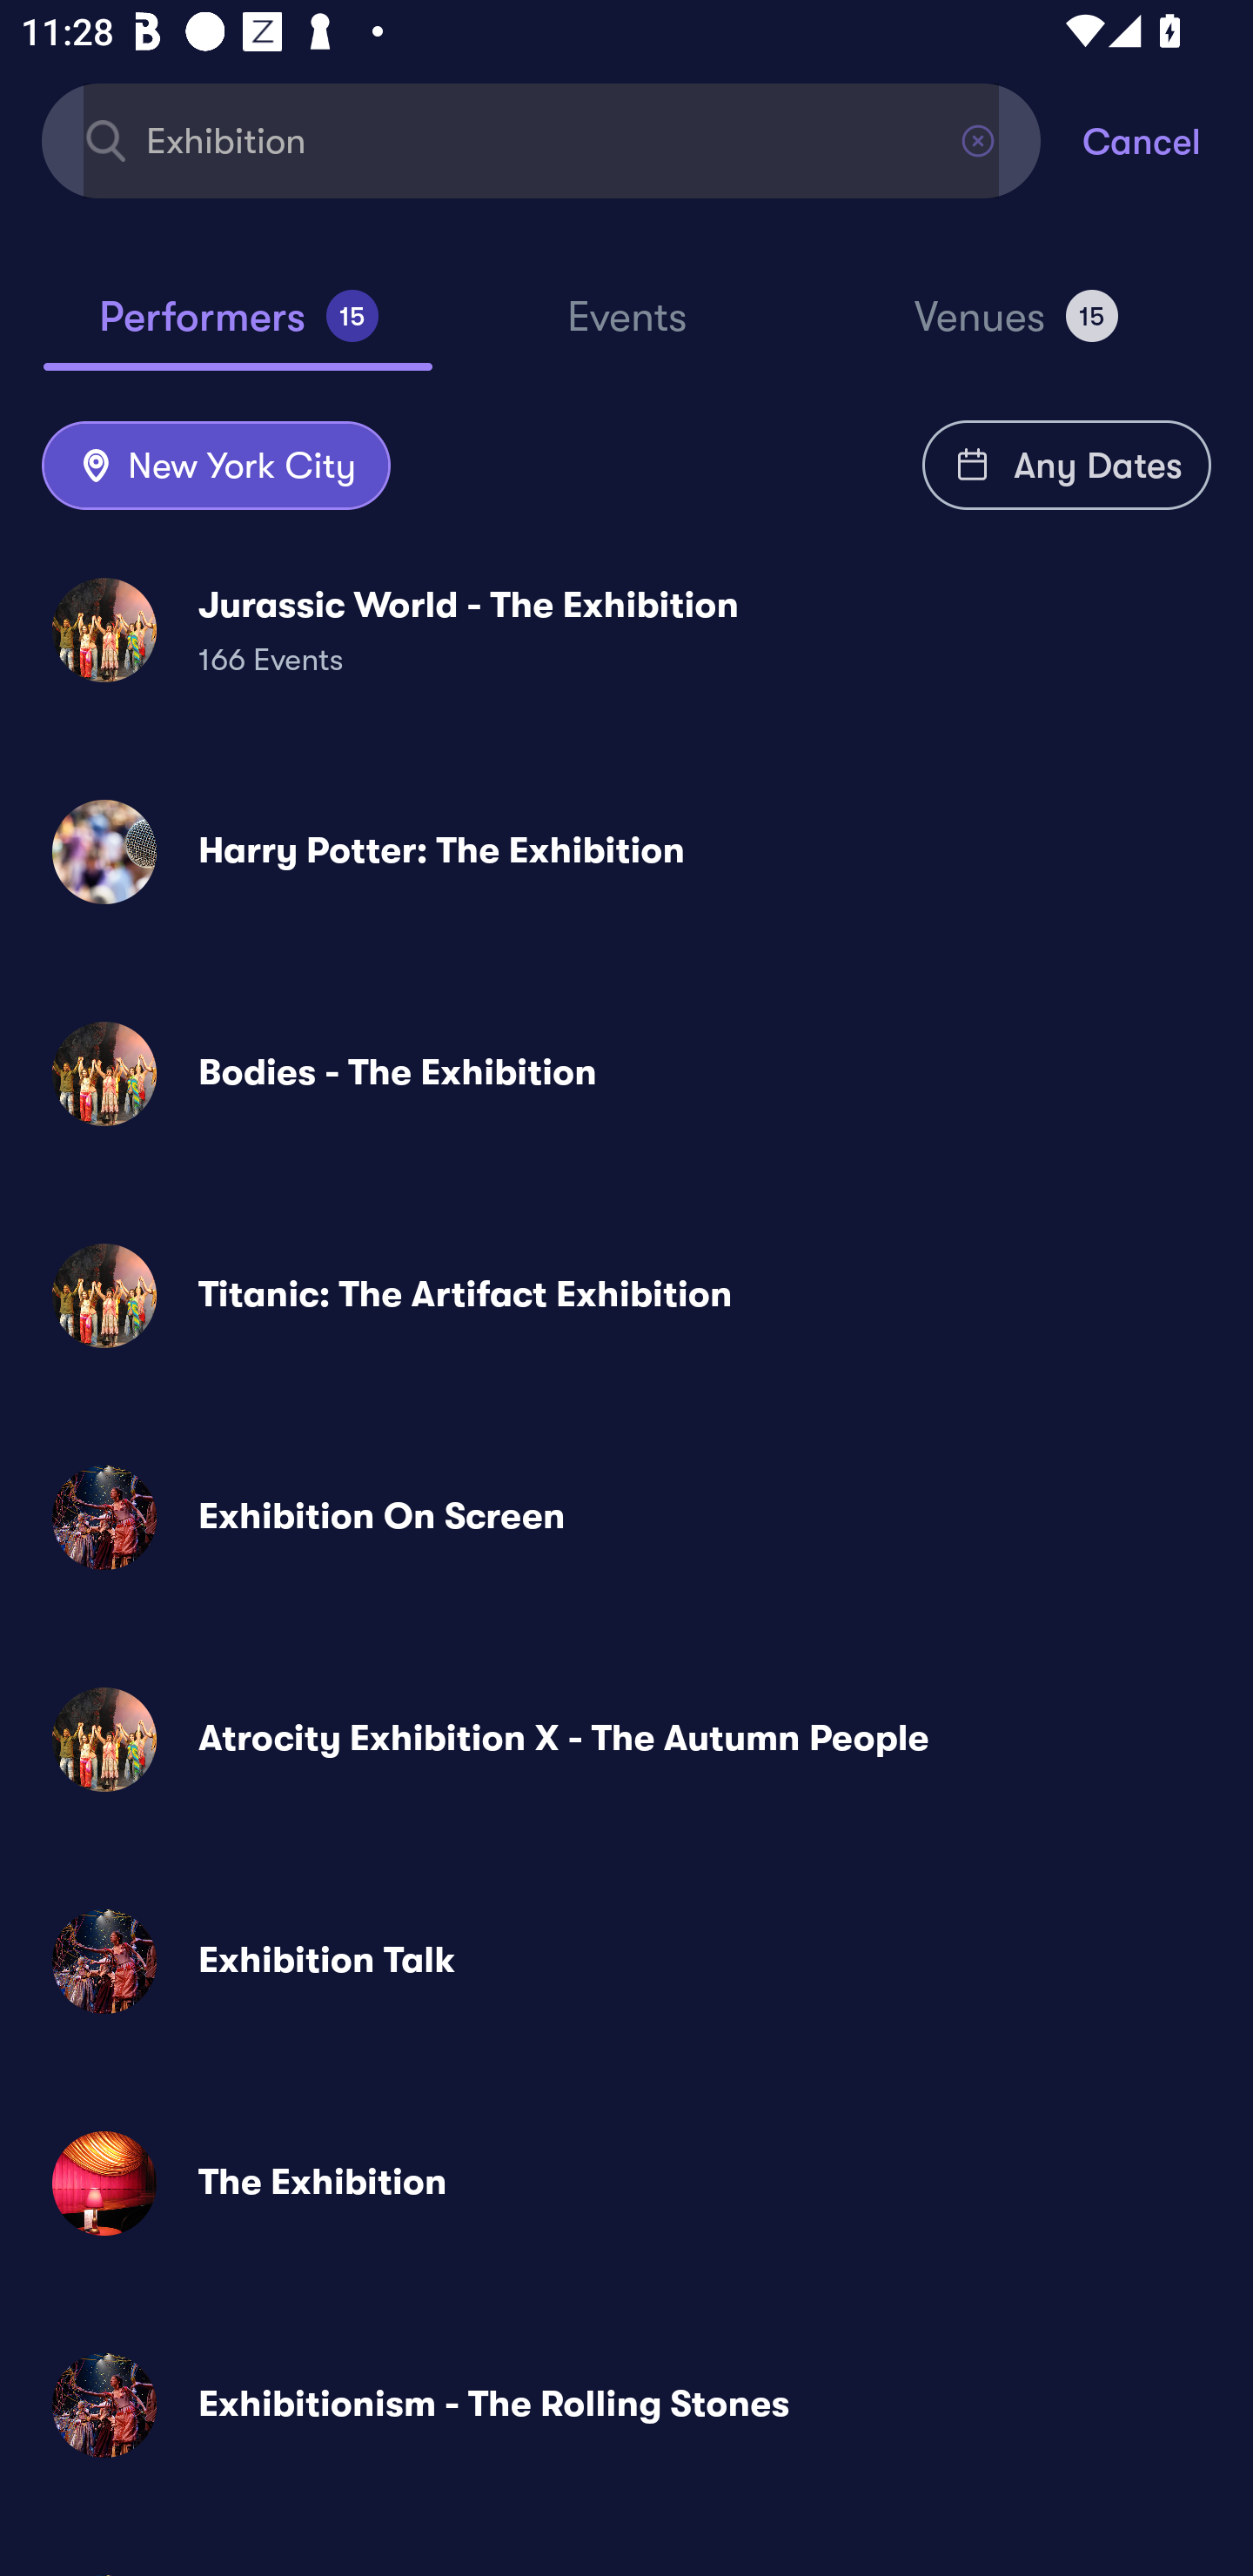  I want to click on Atrocity Exhibition X - The Autumn People, so click(626, 1740).